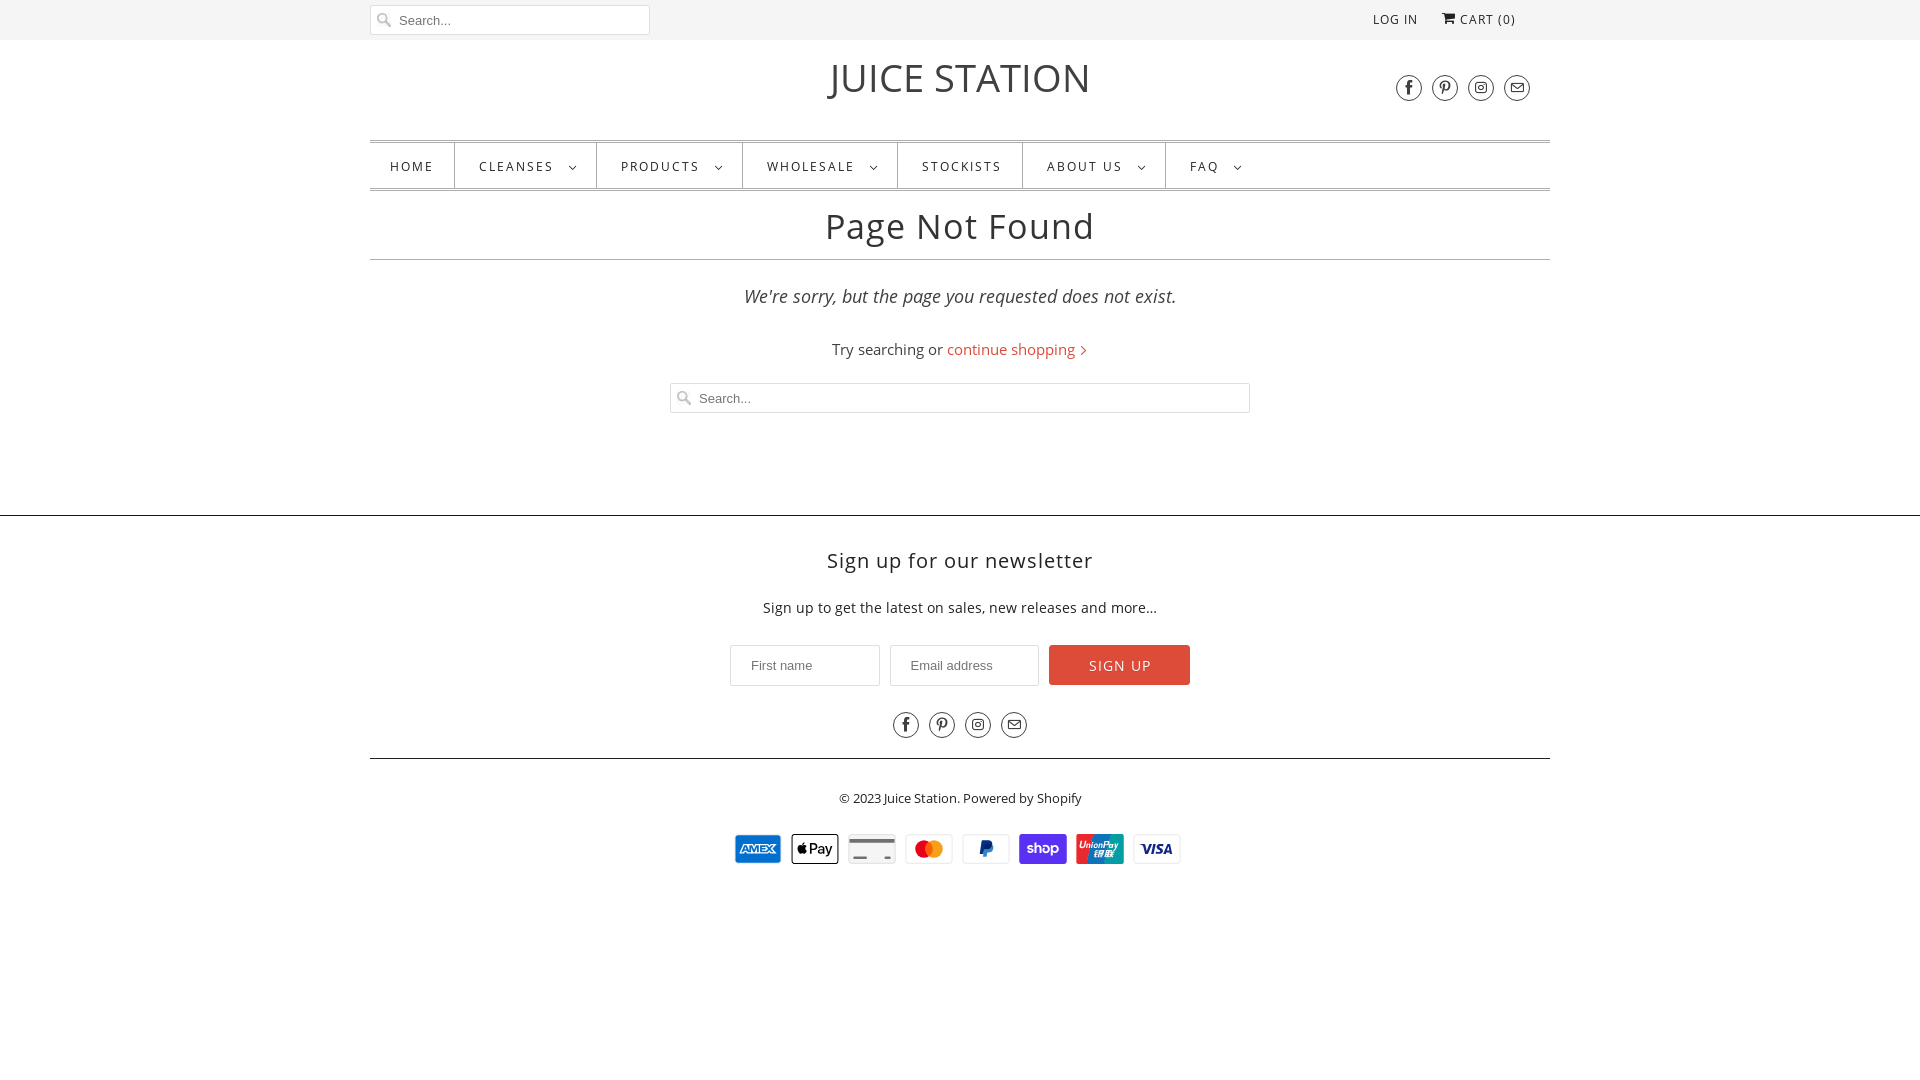  What do you see at coordinates (1018, 349) in the screenshot?
I see `continue shopping` at bounding box center [1018, 349].